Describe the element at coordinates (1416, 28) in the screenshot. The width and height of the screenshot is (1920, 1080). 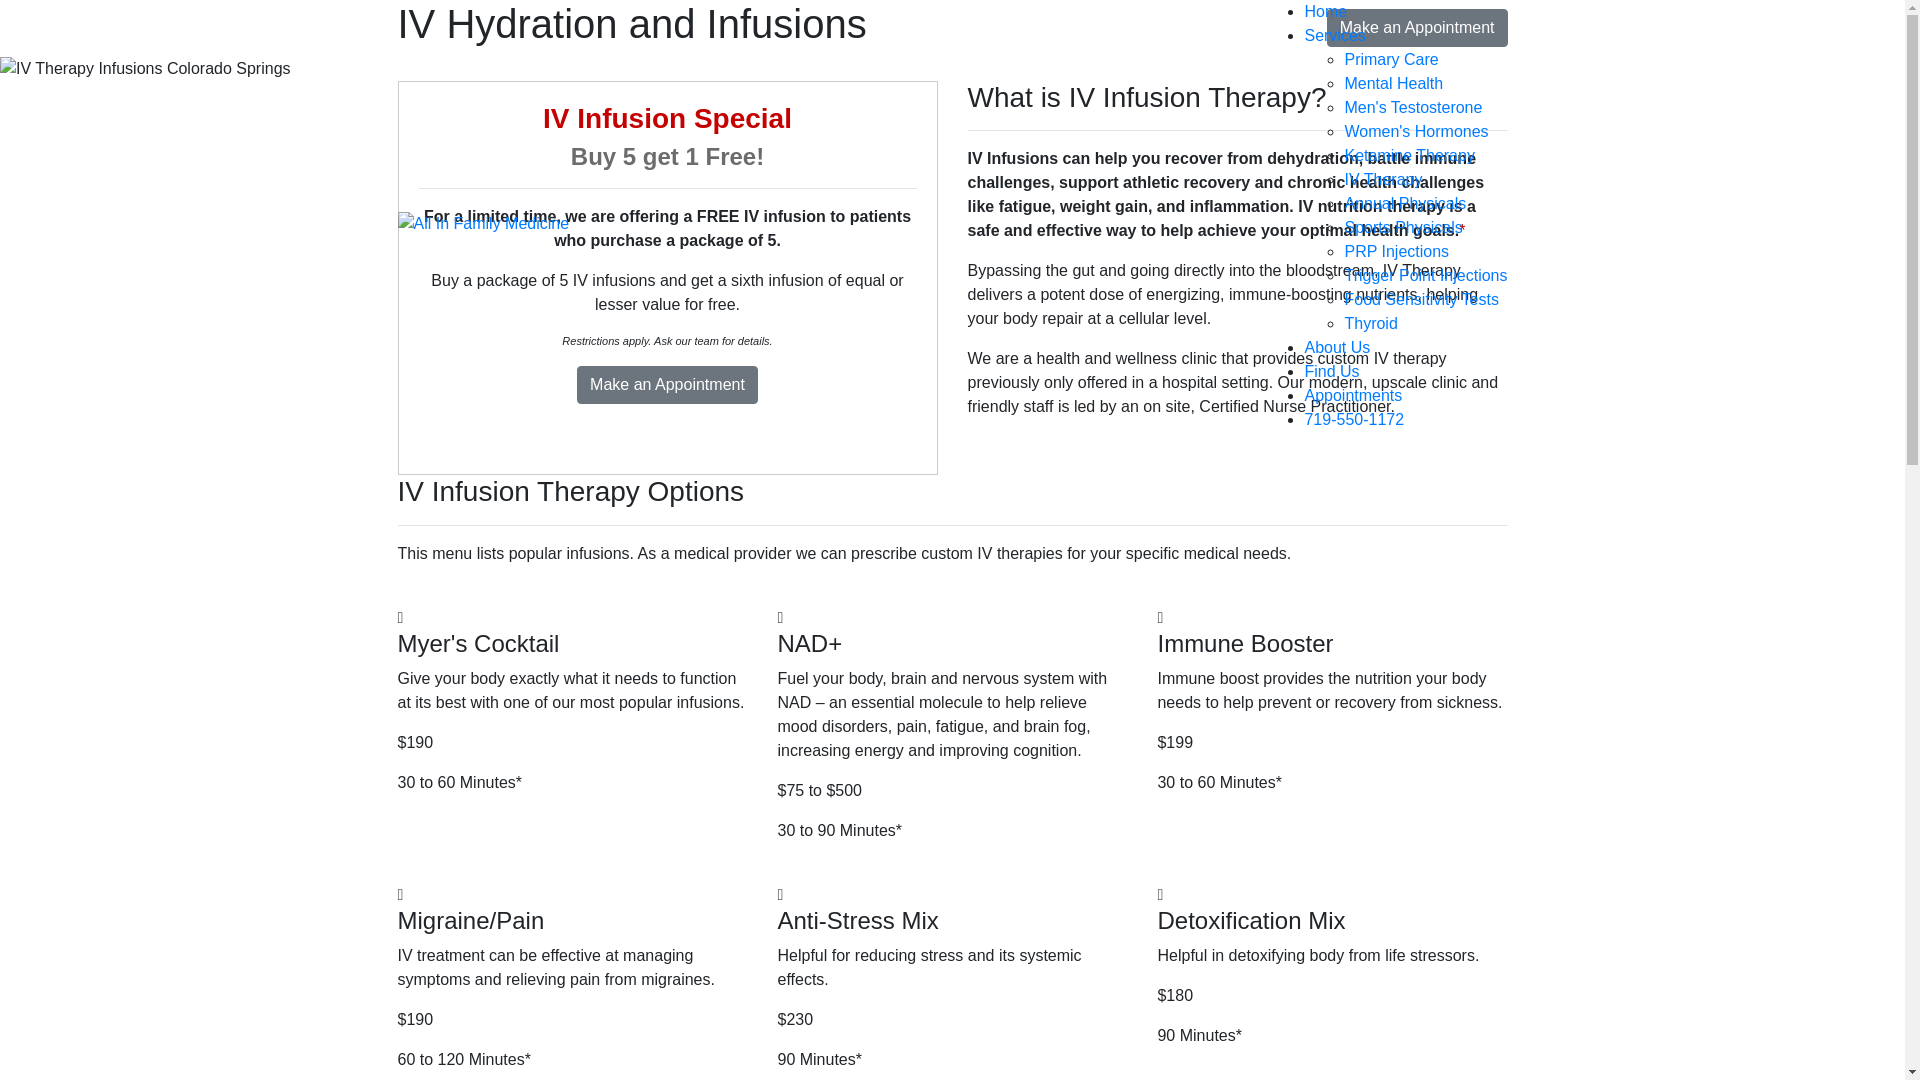
I see `Make an Appointment` at that location.